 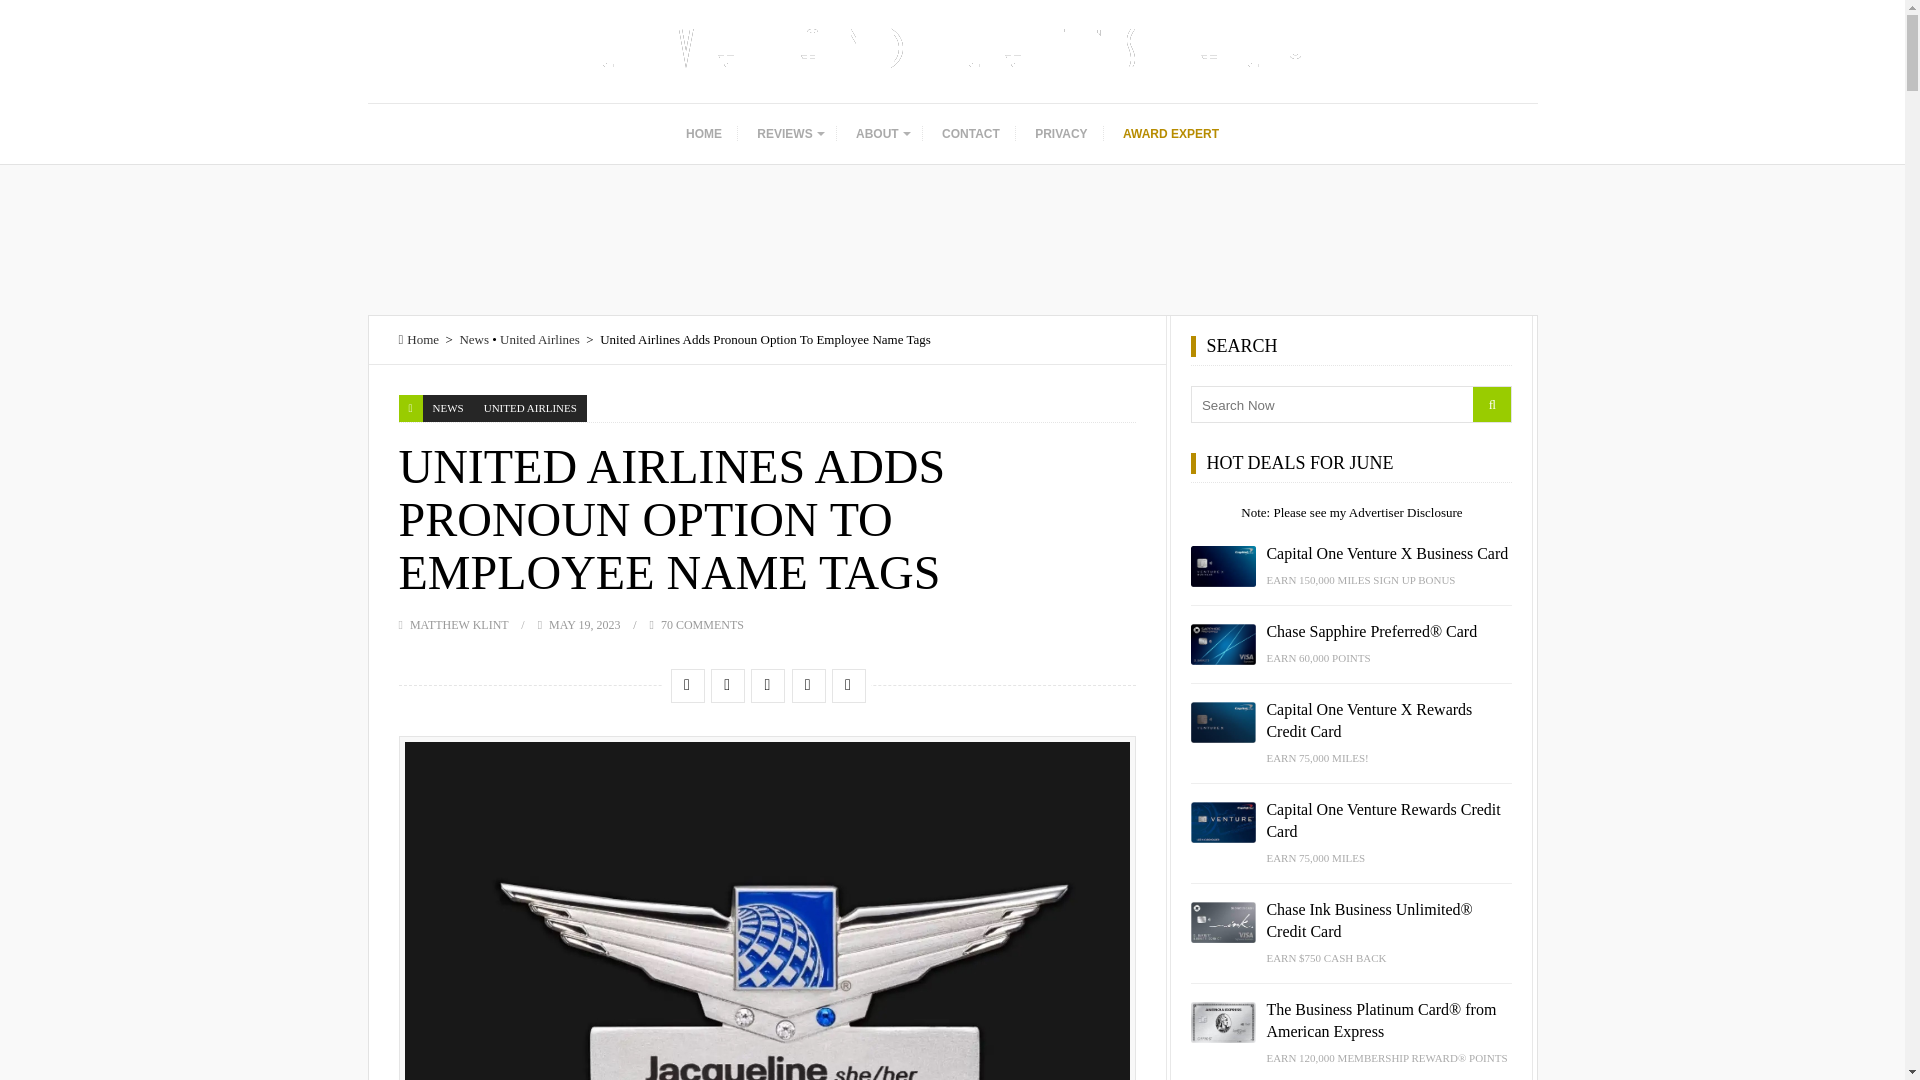 What do you see at coordinates (1060, 134) in the screenshot?
I see `PRIVACY` at bounding box center [1060, 134].